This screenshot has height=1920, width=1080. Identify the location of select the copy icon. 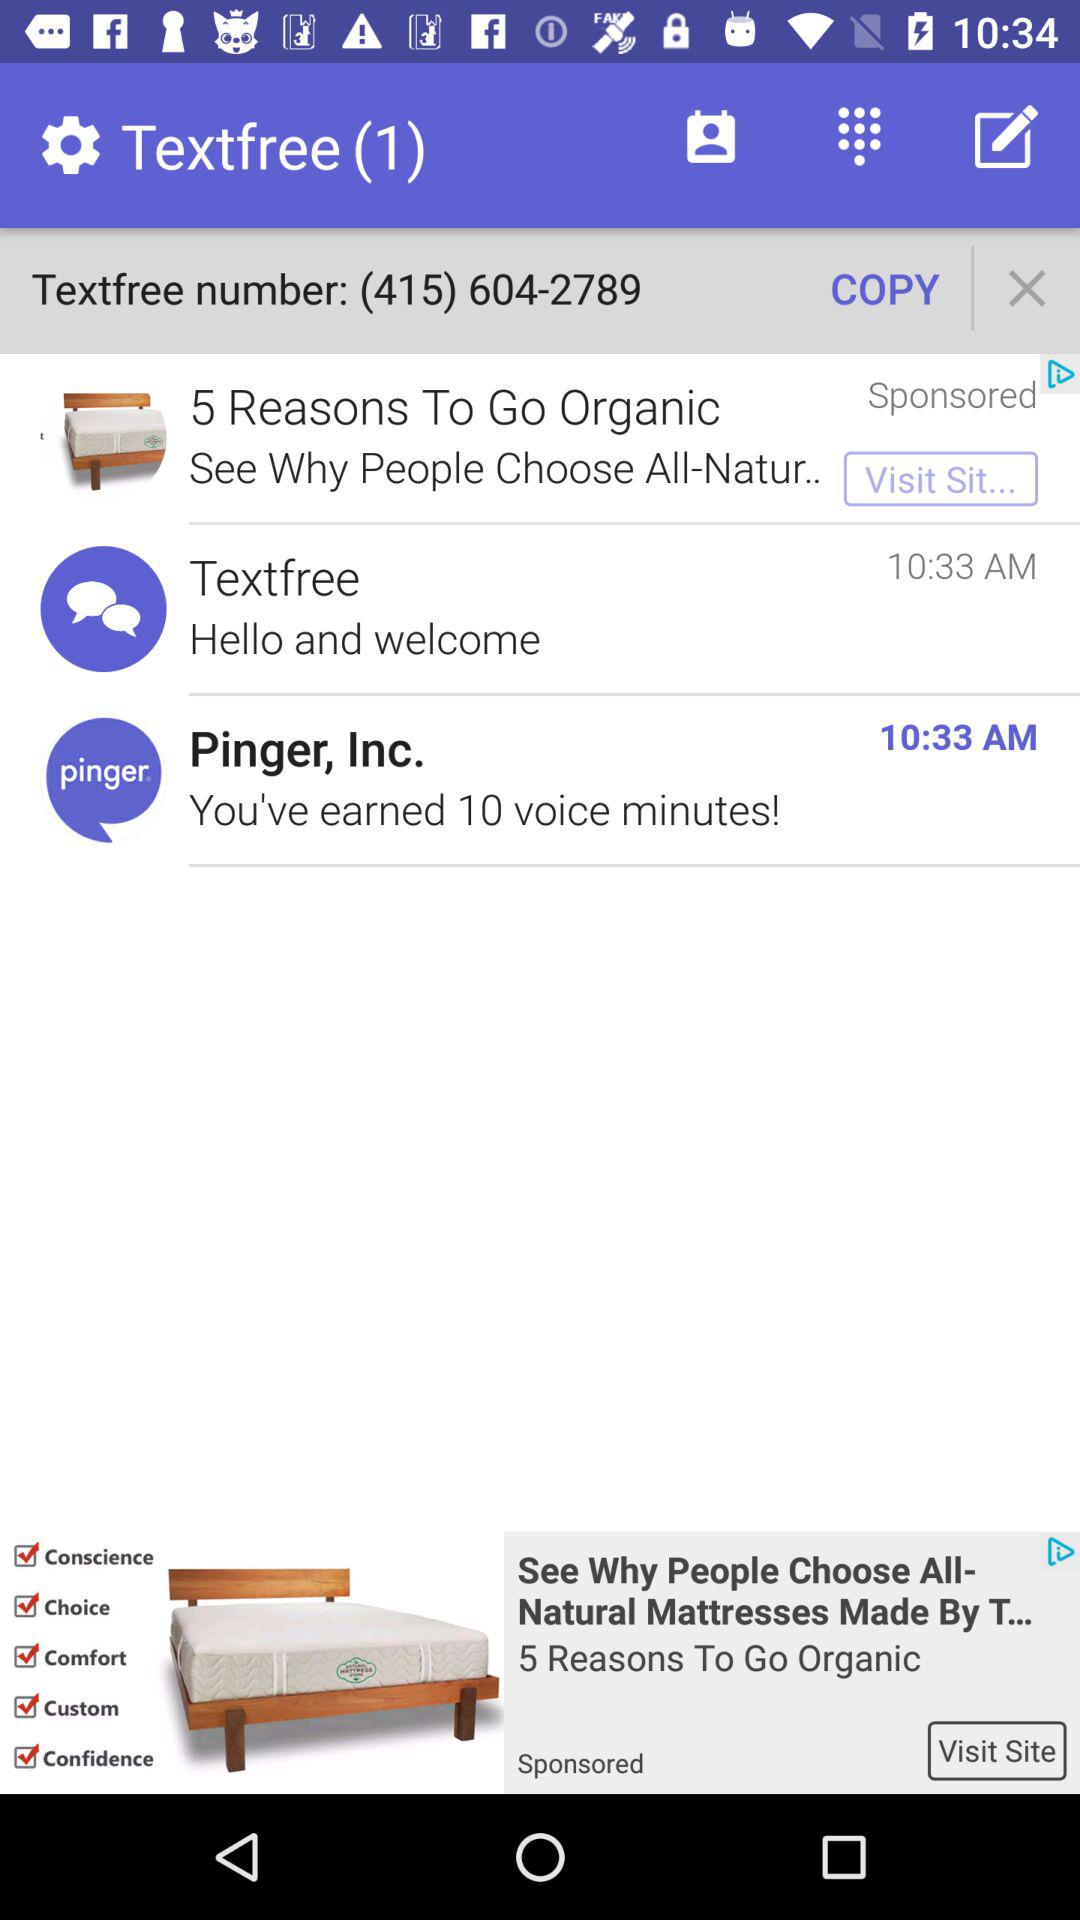
(884, 288).